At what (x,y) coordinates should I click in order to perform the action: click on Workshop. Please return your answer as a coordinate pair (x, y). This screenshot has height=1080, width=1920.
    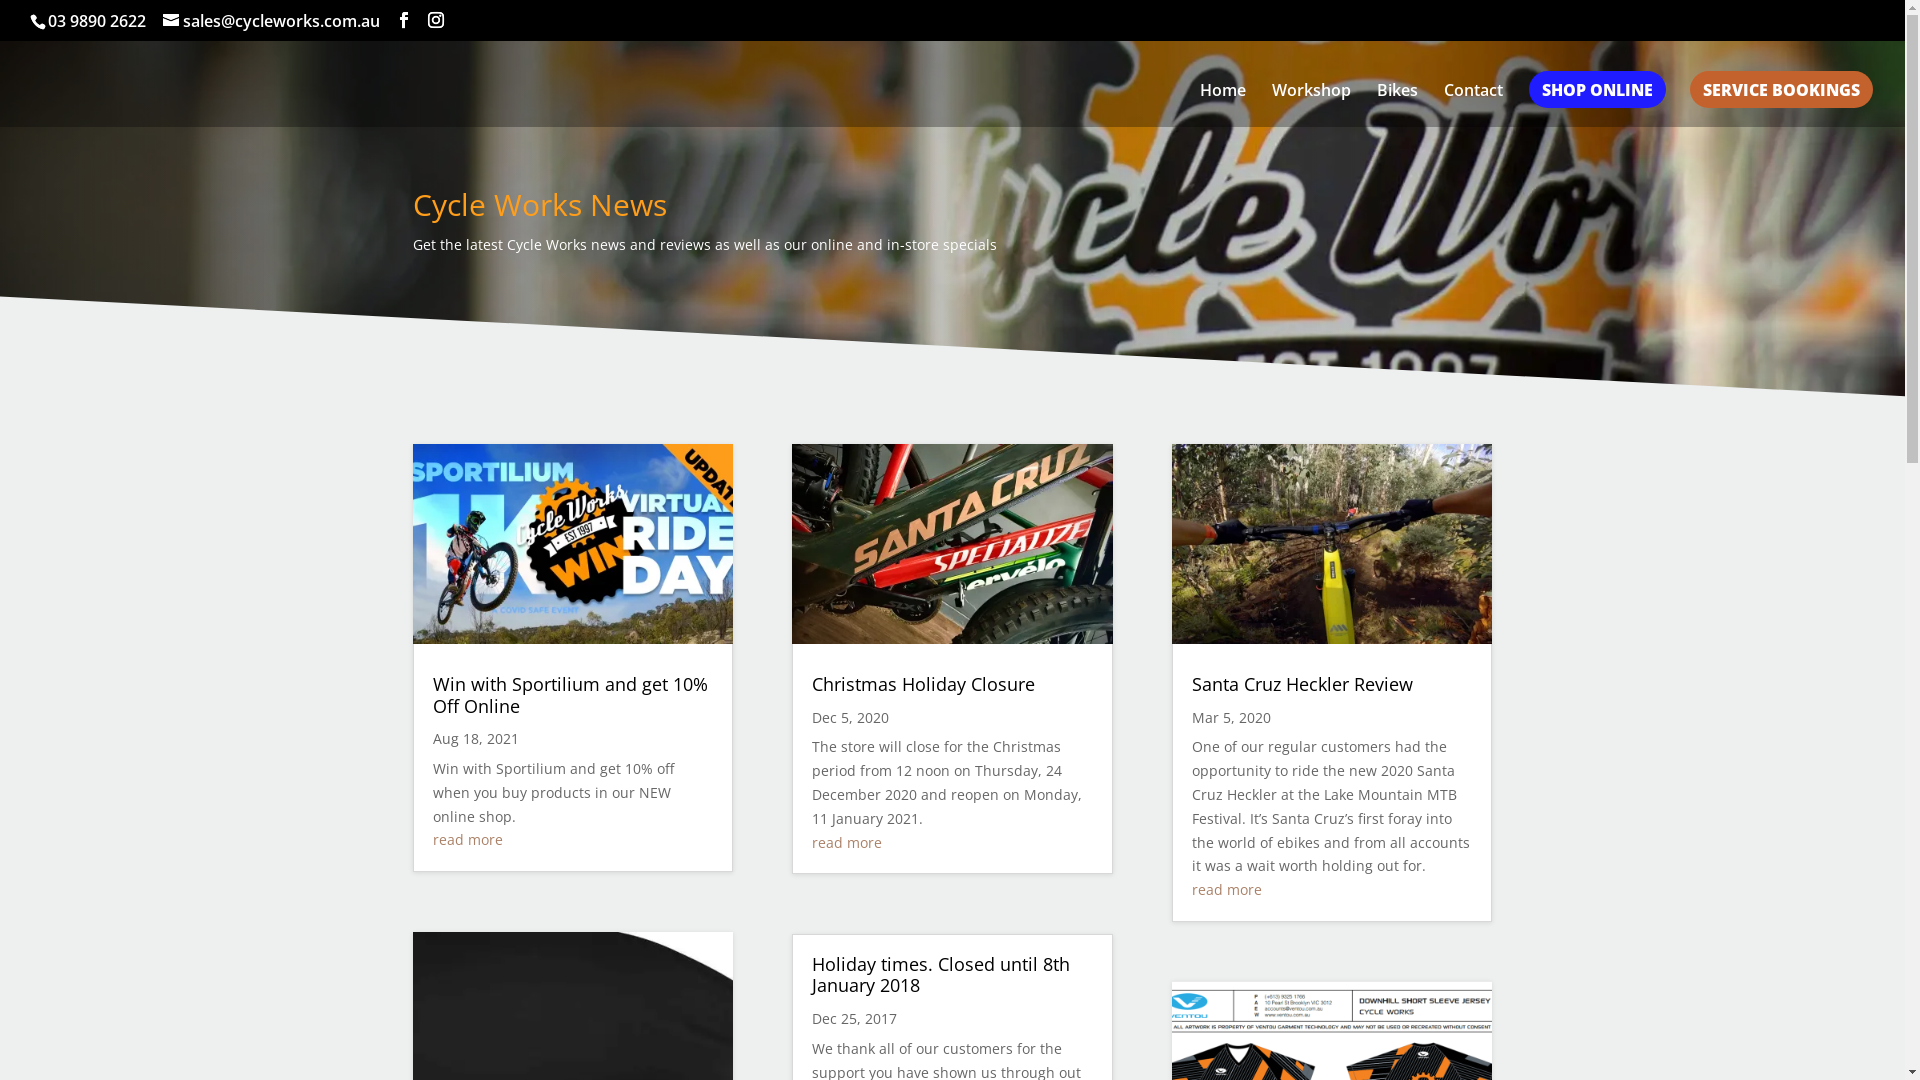
    Looking at the image, I should click on (1312, 105).